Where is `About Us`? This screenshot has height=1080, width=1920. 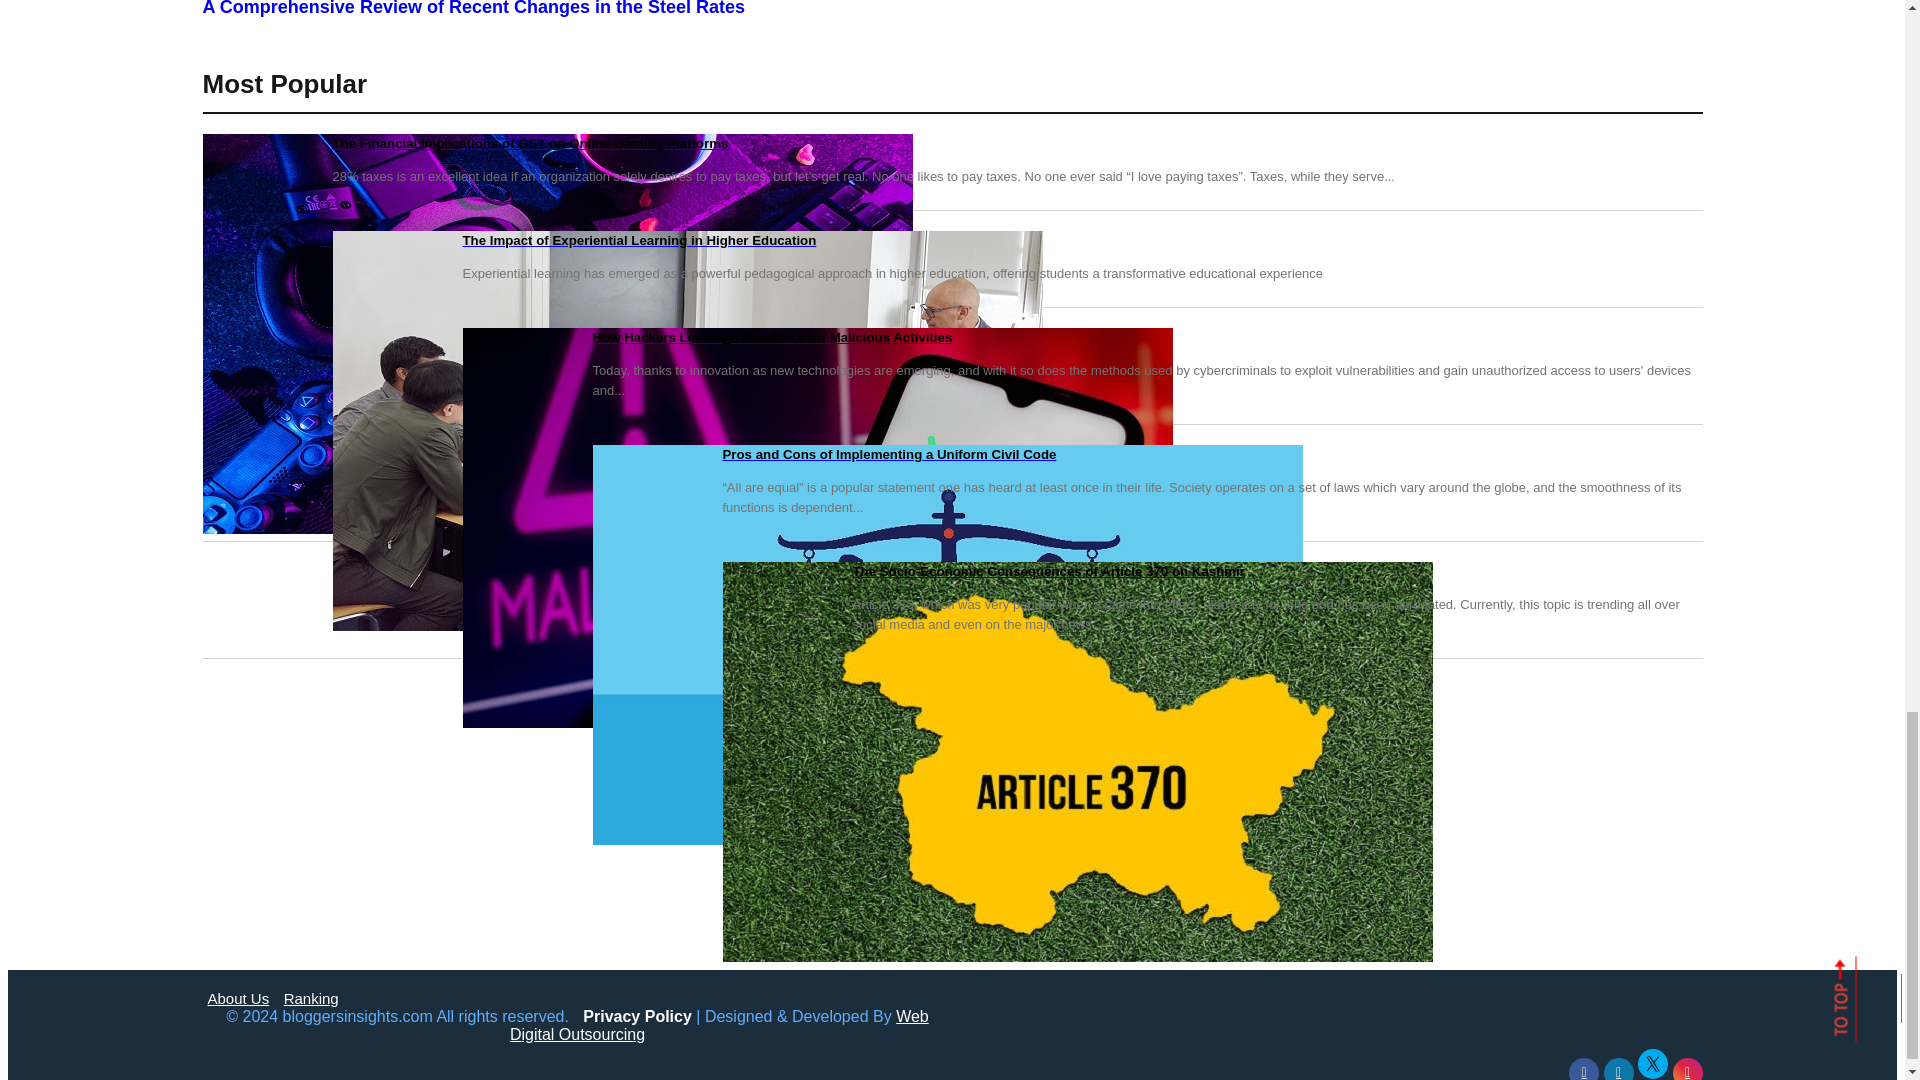 About Us is located at coordinates (238, 998).